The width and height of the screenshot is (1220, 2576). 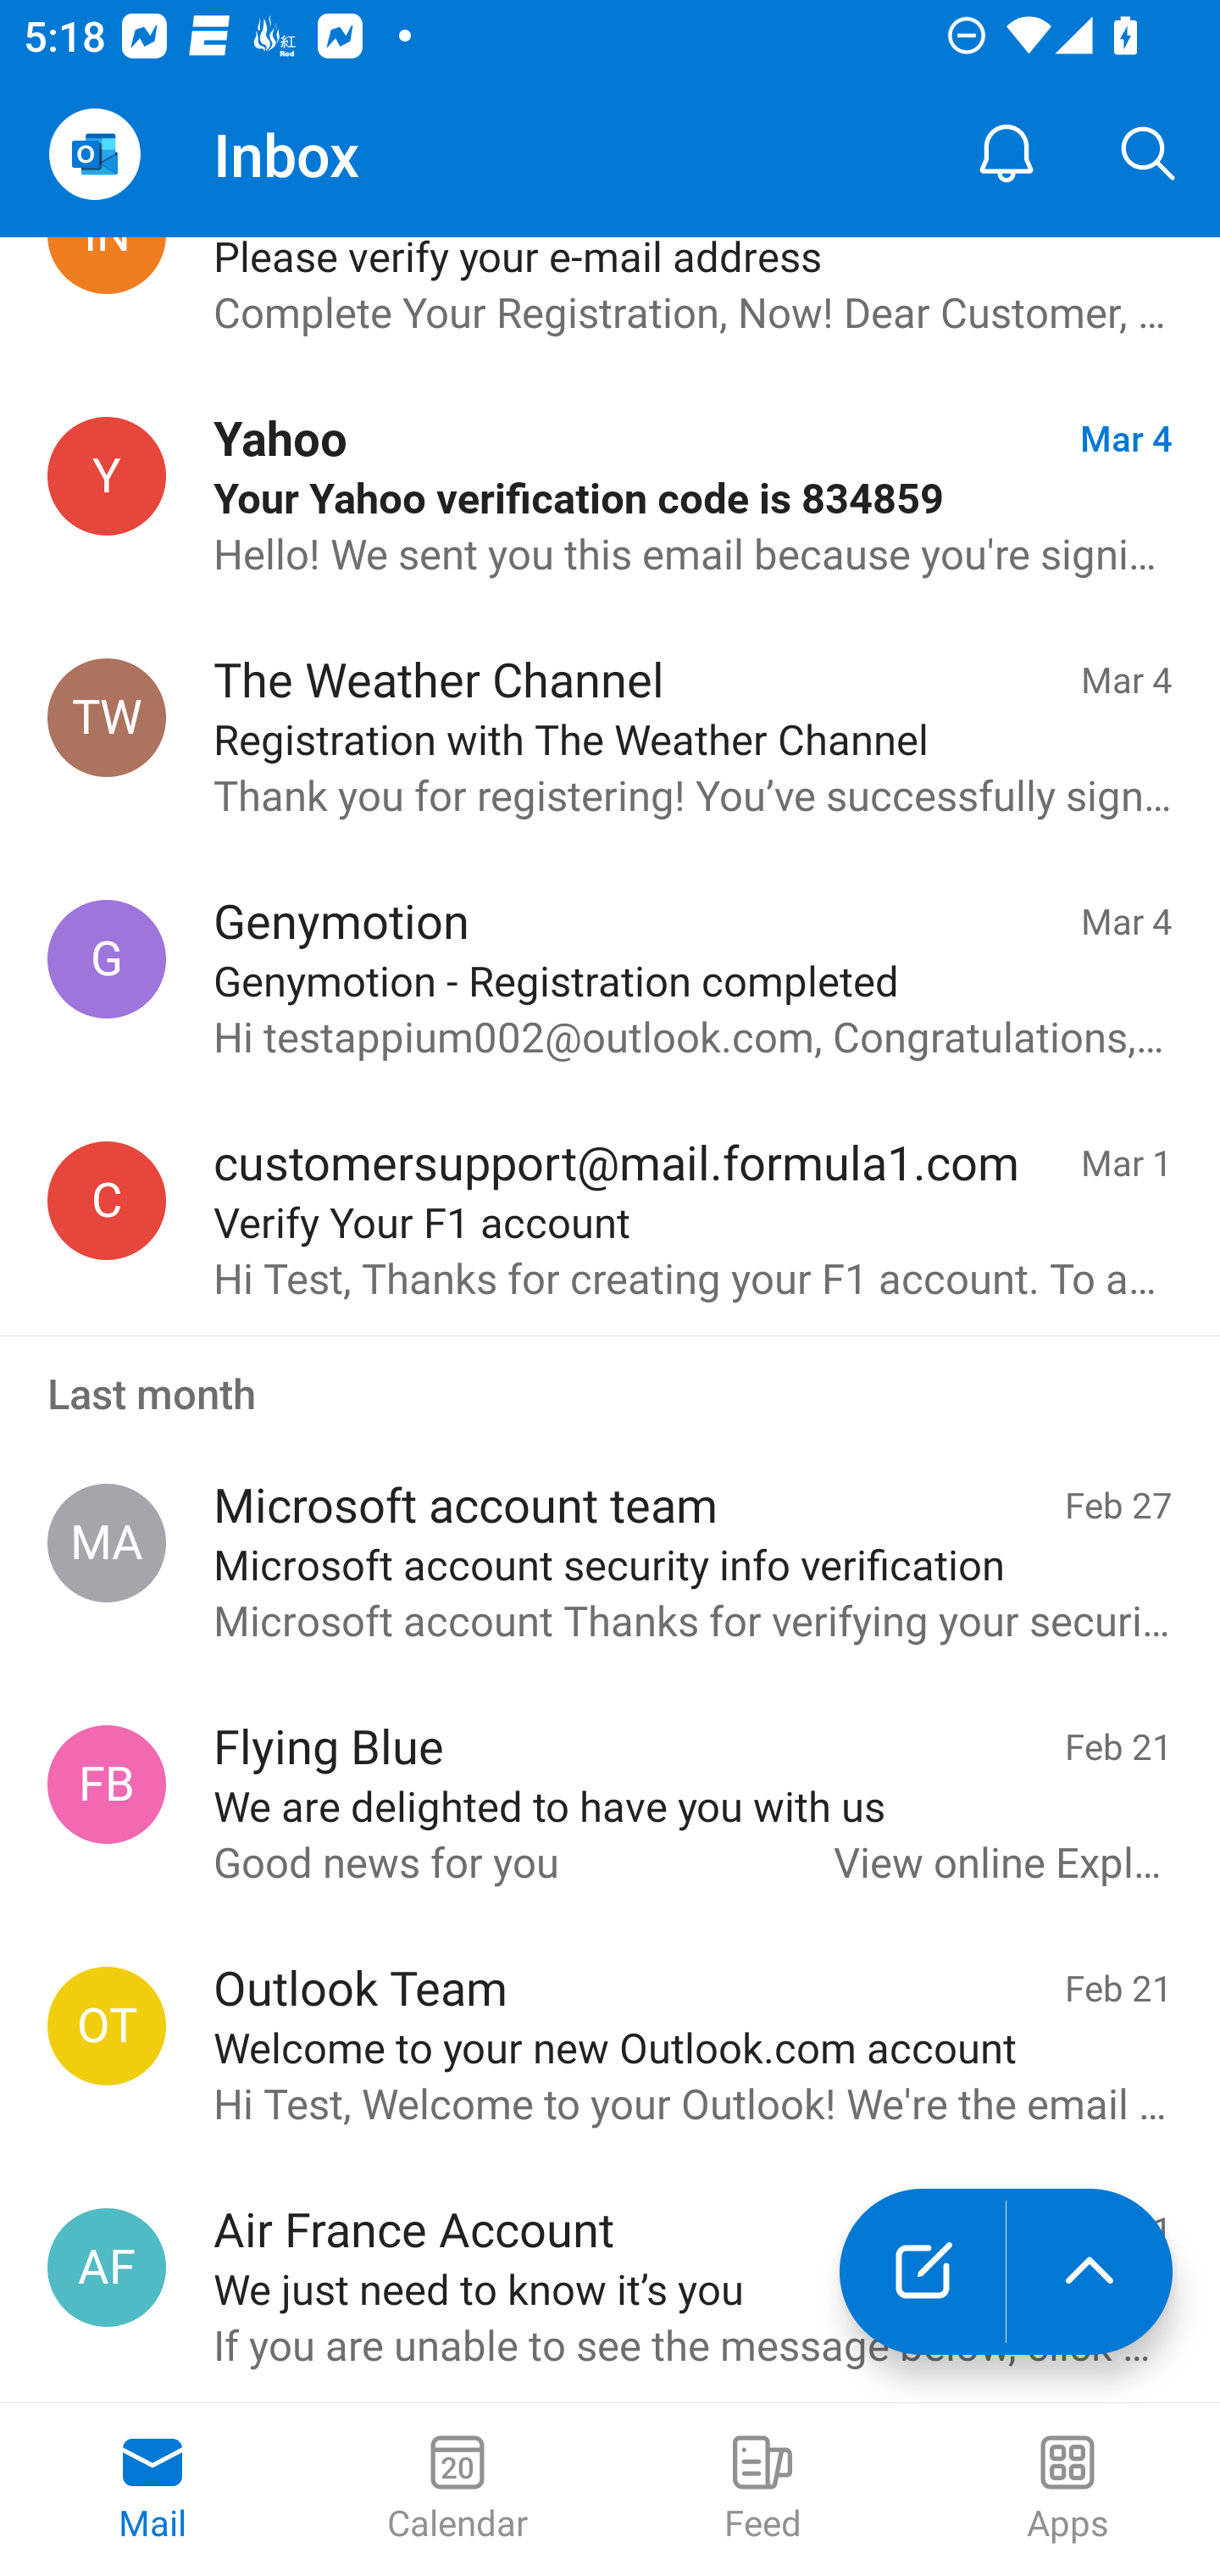 What do you see at coordinates (922, 2272) in the screenshot?
I see `New mail` at bounding box center [922, 2272].